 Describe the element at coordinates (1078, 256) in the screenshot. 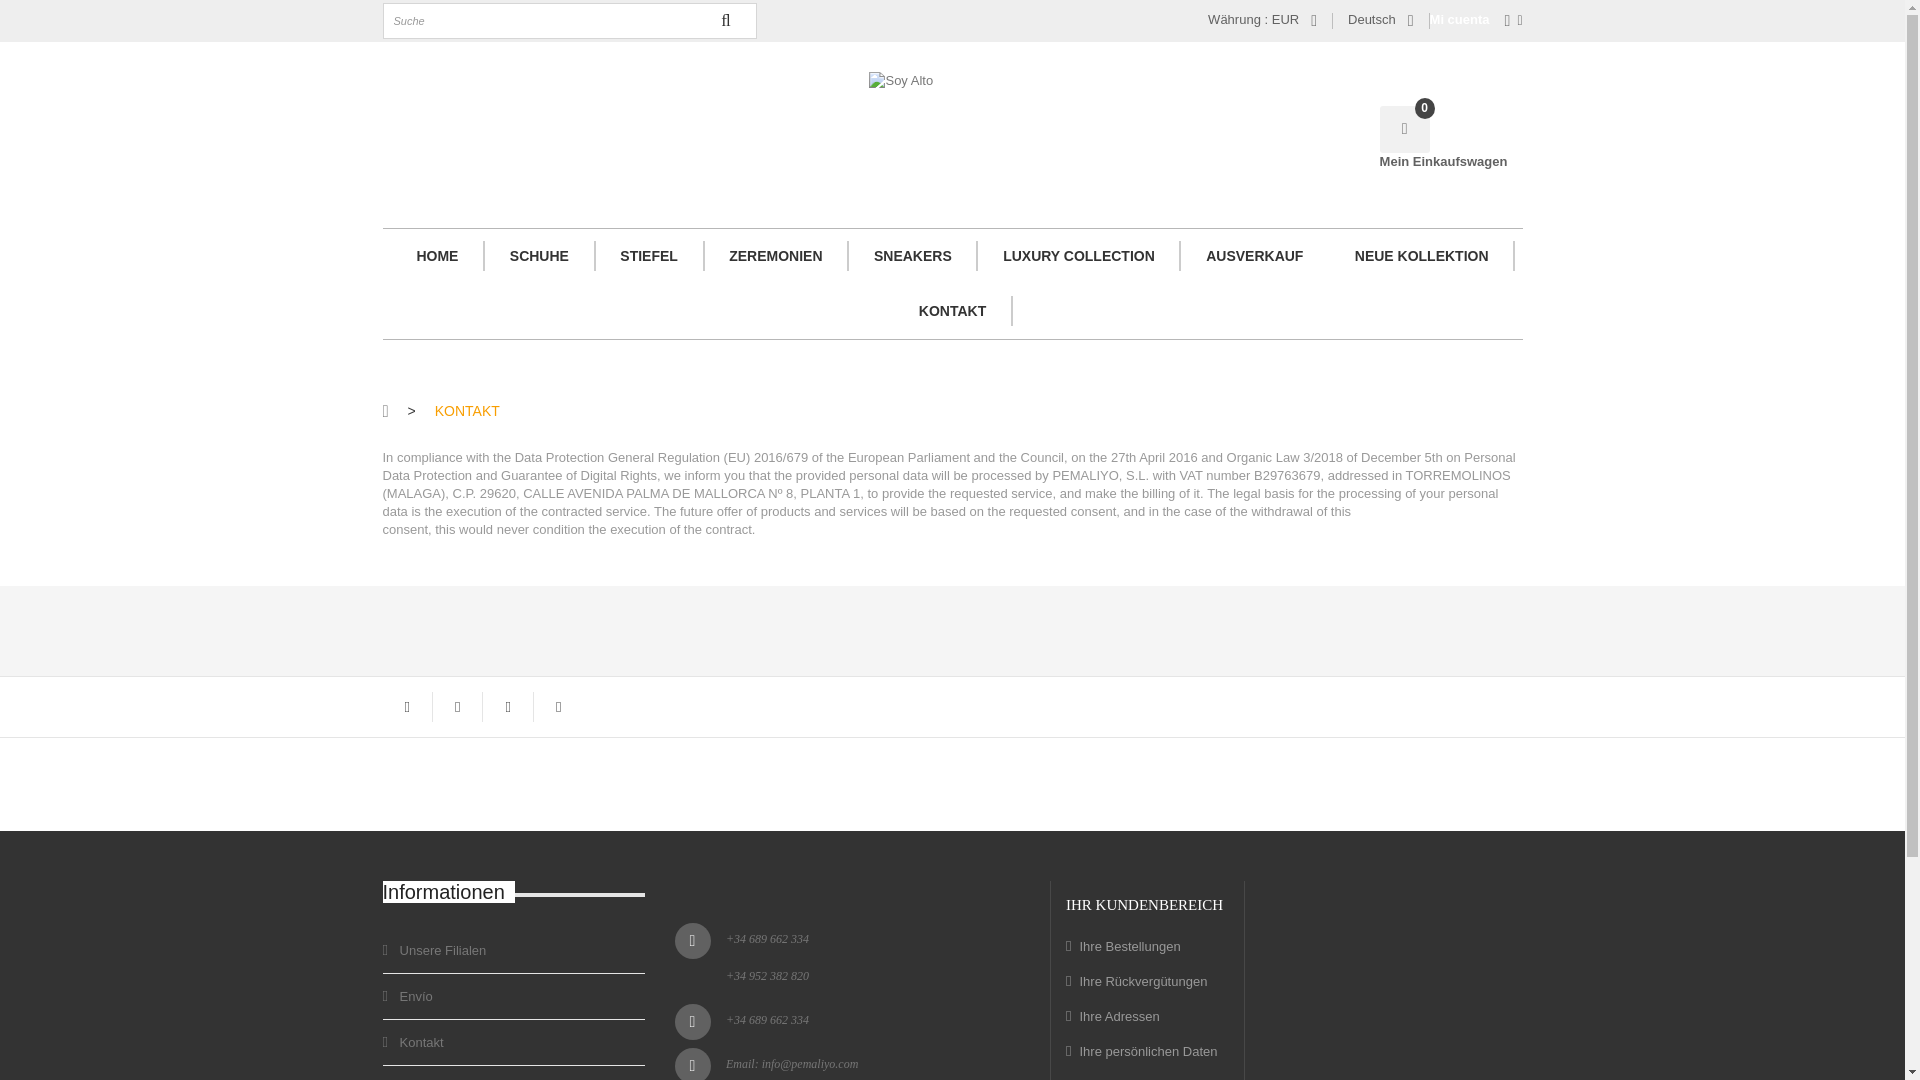

I see `LUXURY COLLECTION` at that location.